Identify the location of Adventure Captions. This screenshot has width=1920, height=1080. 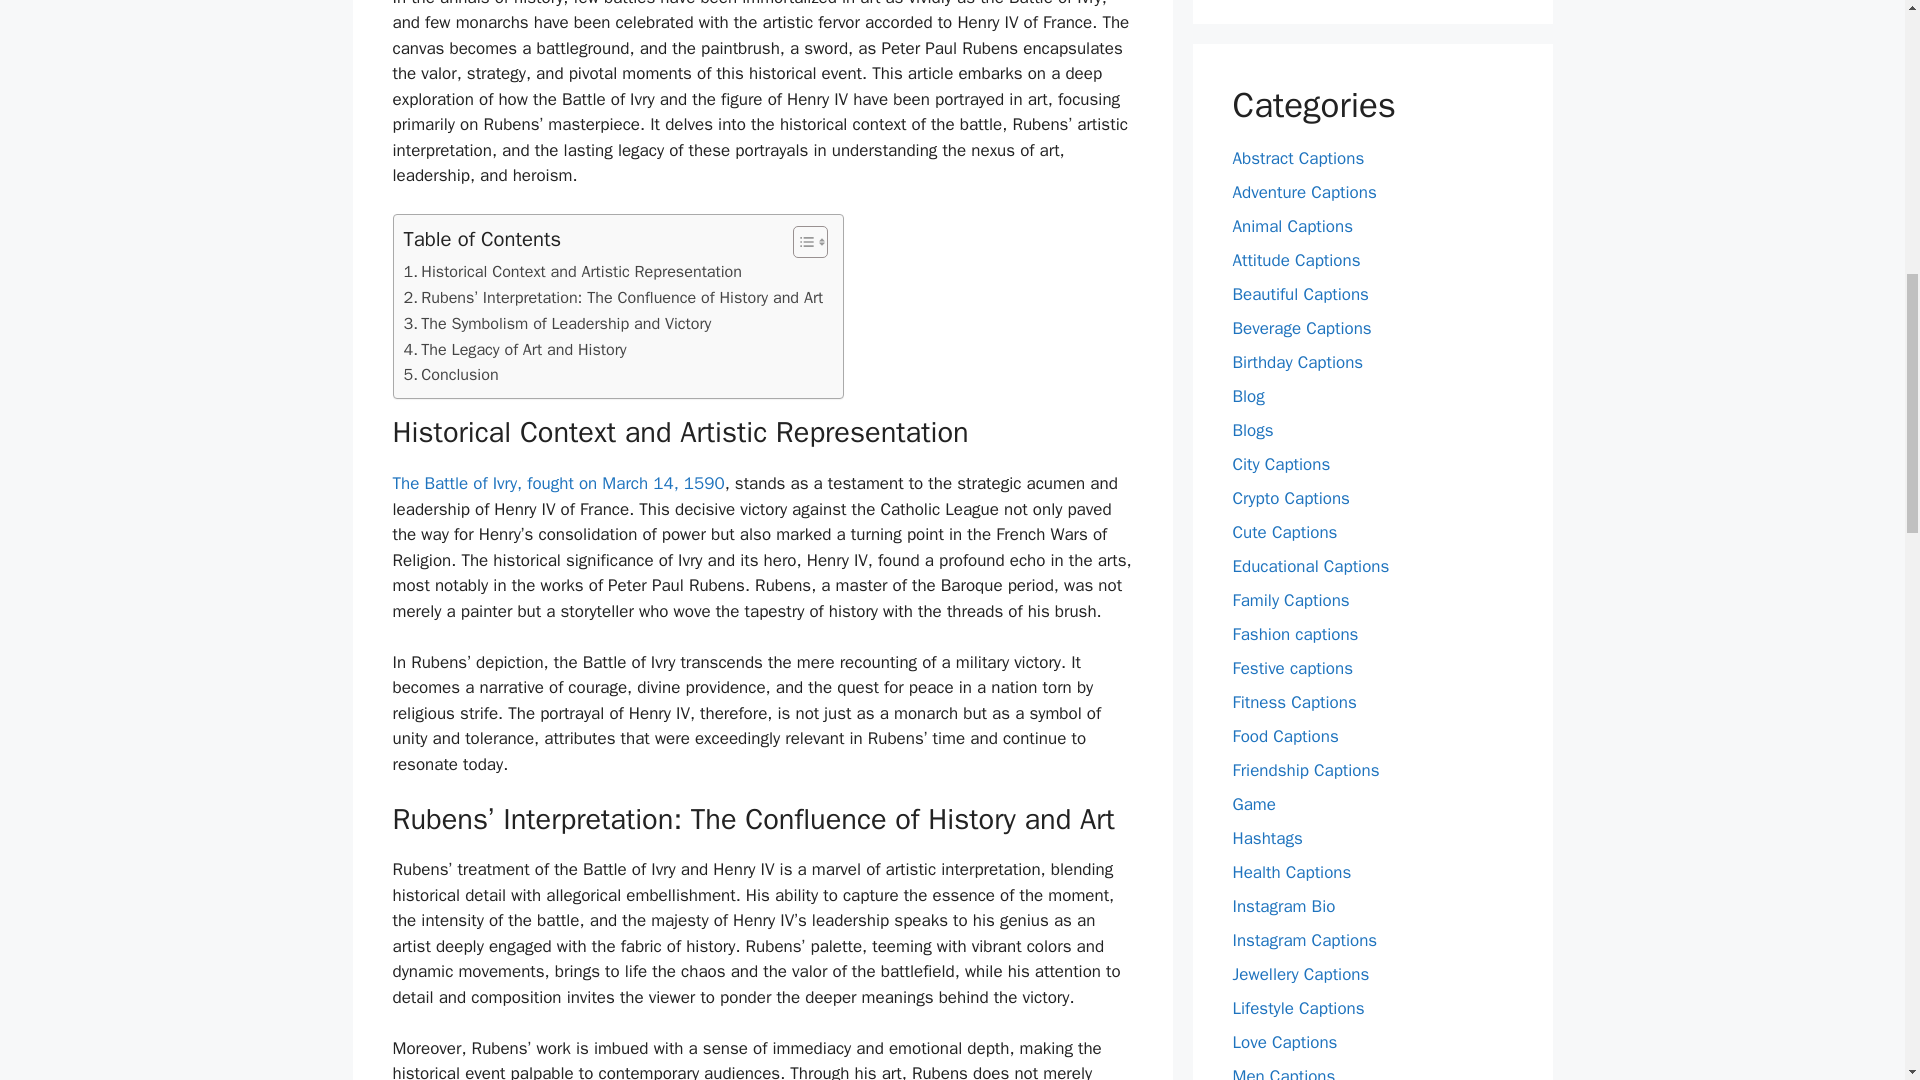
(1304, 192).